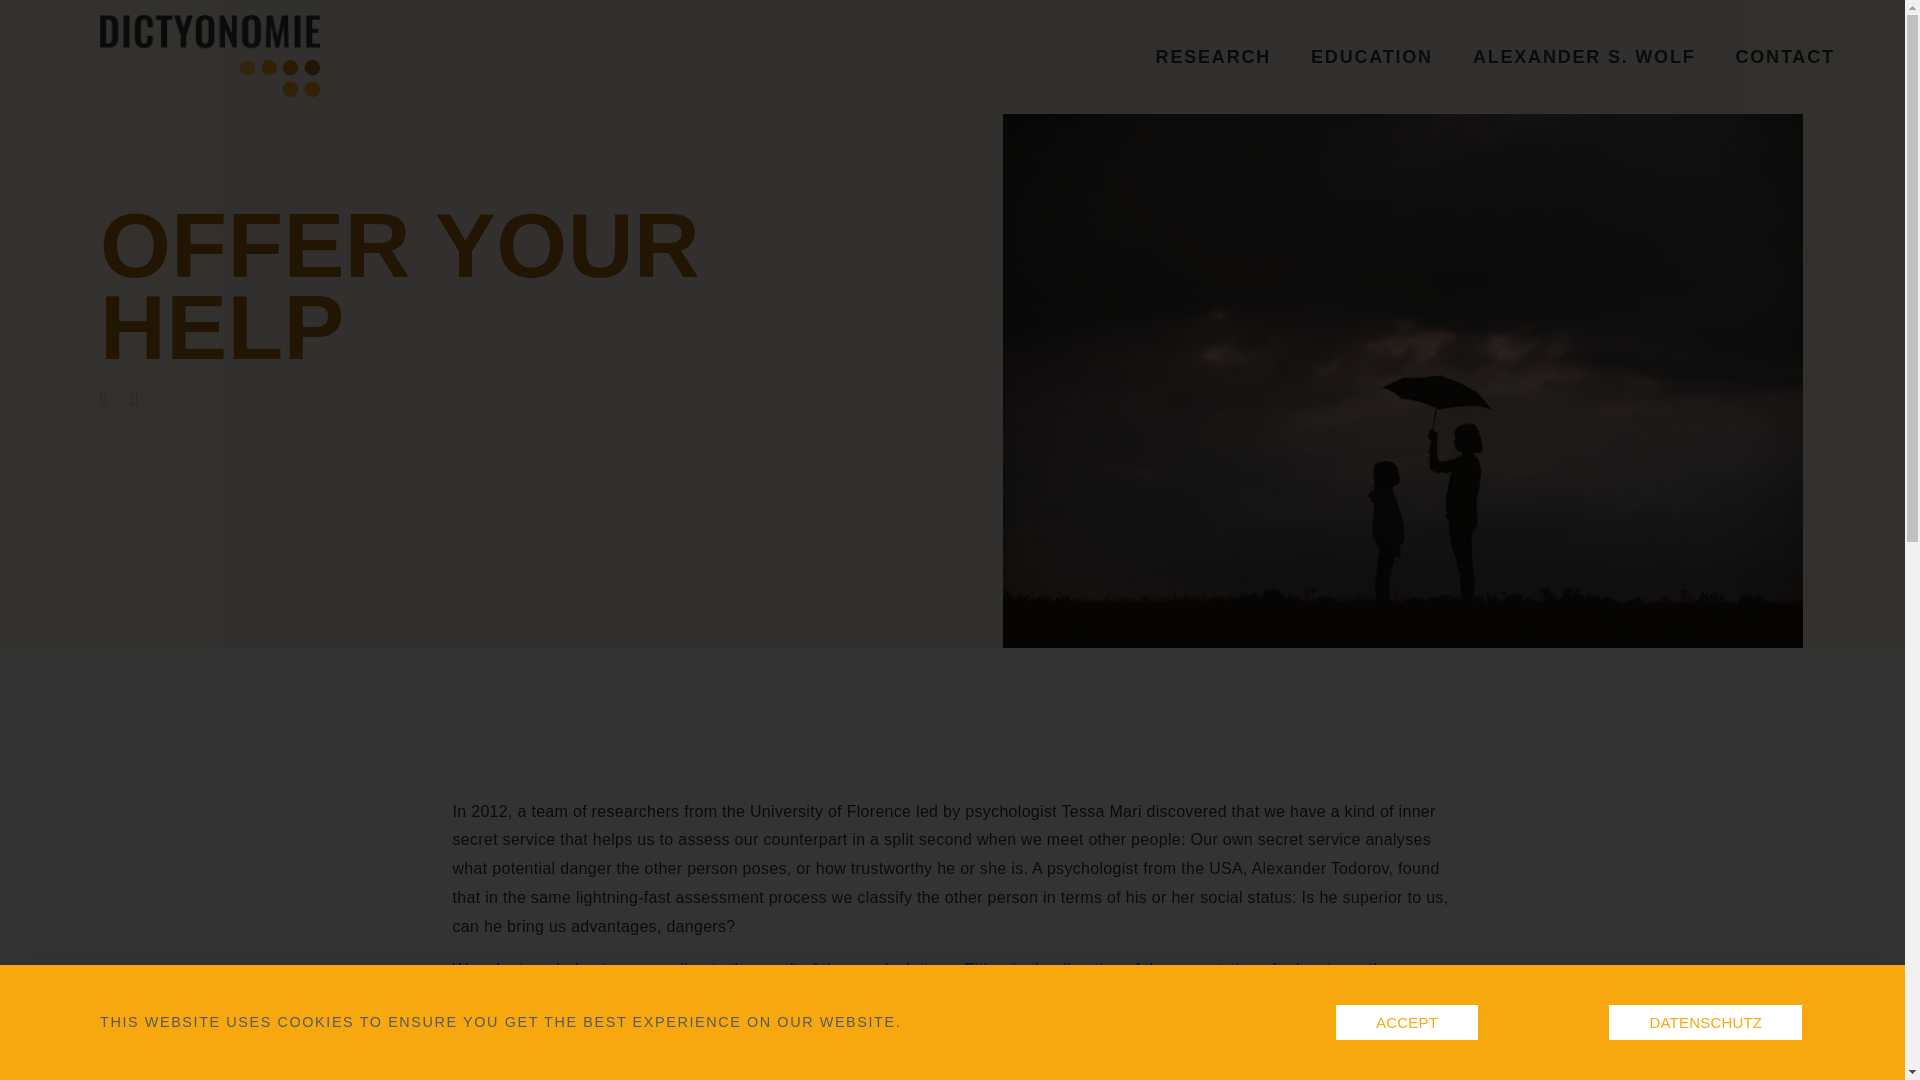 The width and height of the screenshot is (1920, 1080). Describe the element at coordinates (1785, 57) in the screenshot. I see `CONTACT` at that location.